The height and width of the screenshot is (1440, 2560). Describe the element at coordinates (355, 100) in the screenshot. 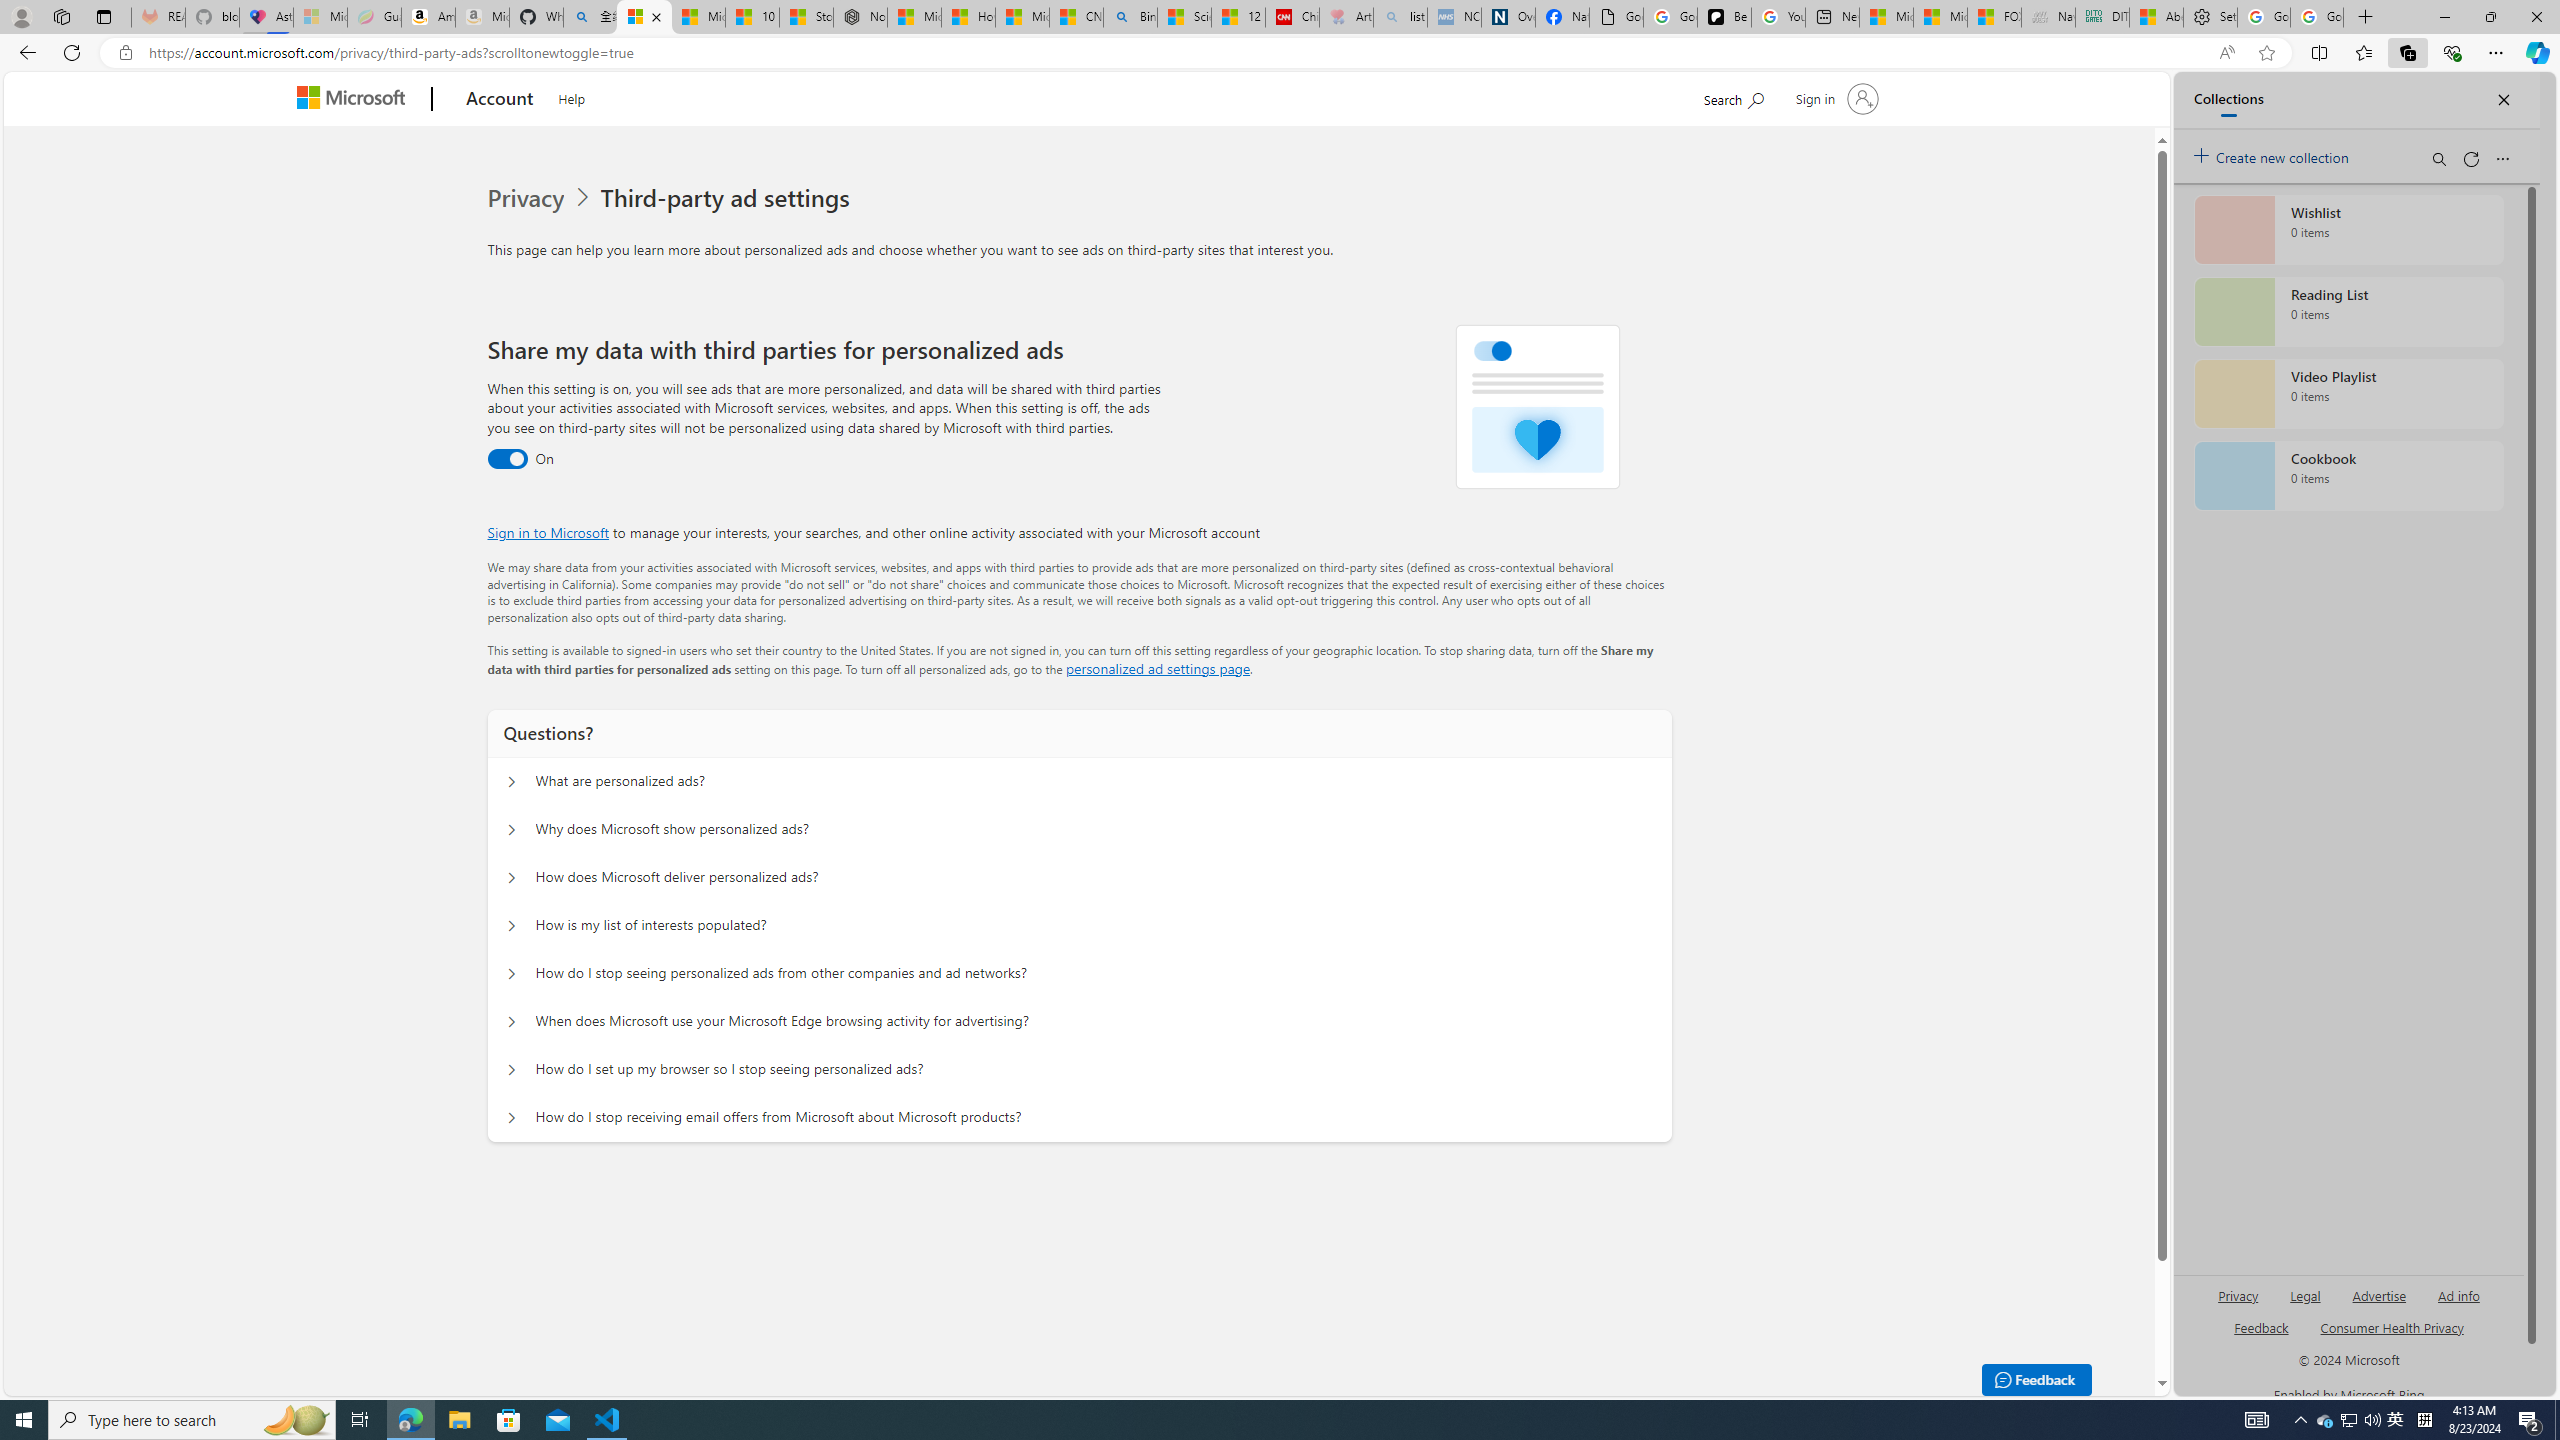

I see `Microsoft` at that location.